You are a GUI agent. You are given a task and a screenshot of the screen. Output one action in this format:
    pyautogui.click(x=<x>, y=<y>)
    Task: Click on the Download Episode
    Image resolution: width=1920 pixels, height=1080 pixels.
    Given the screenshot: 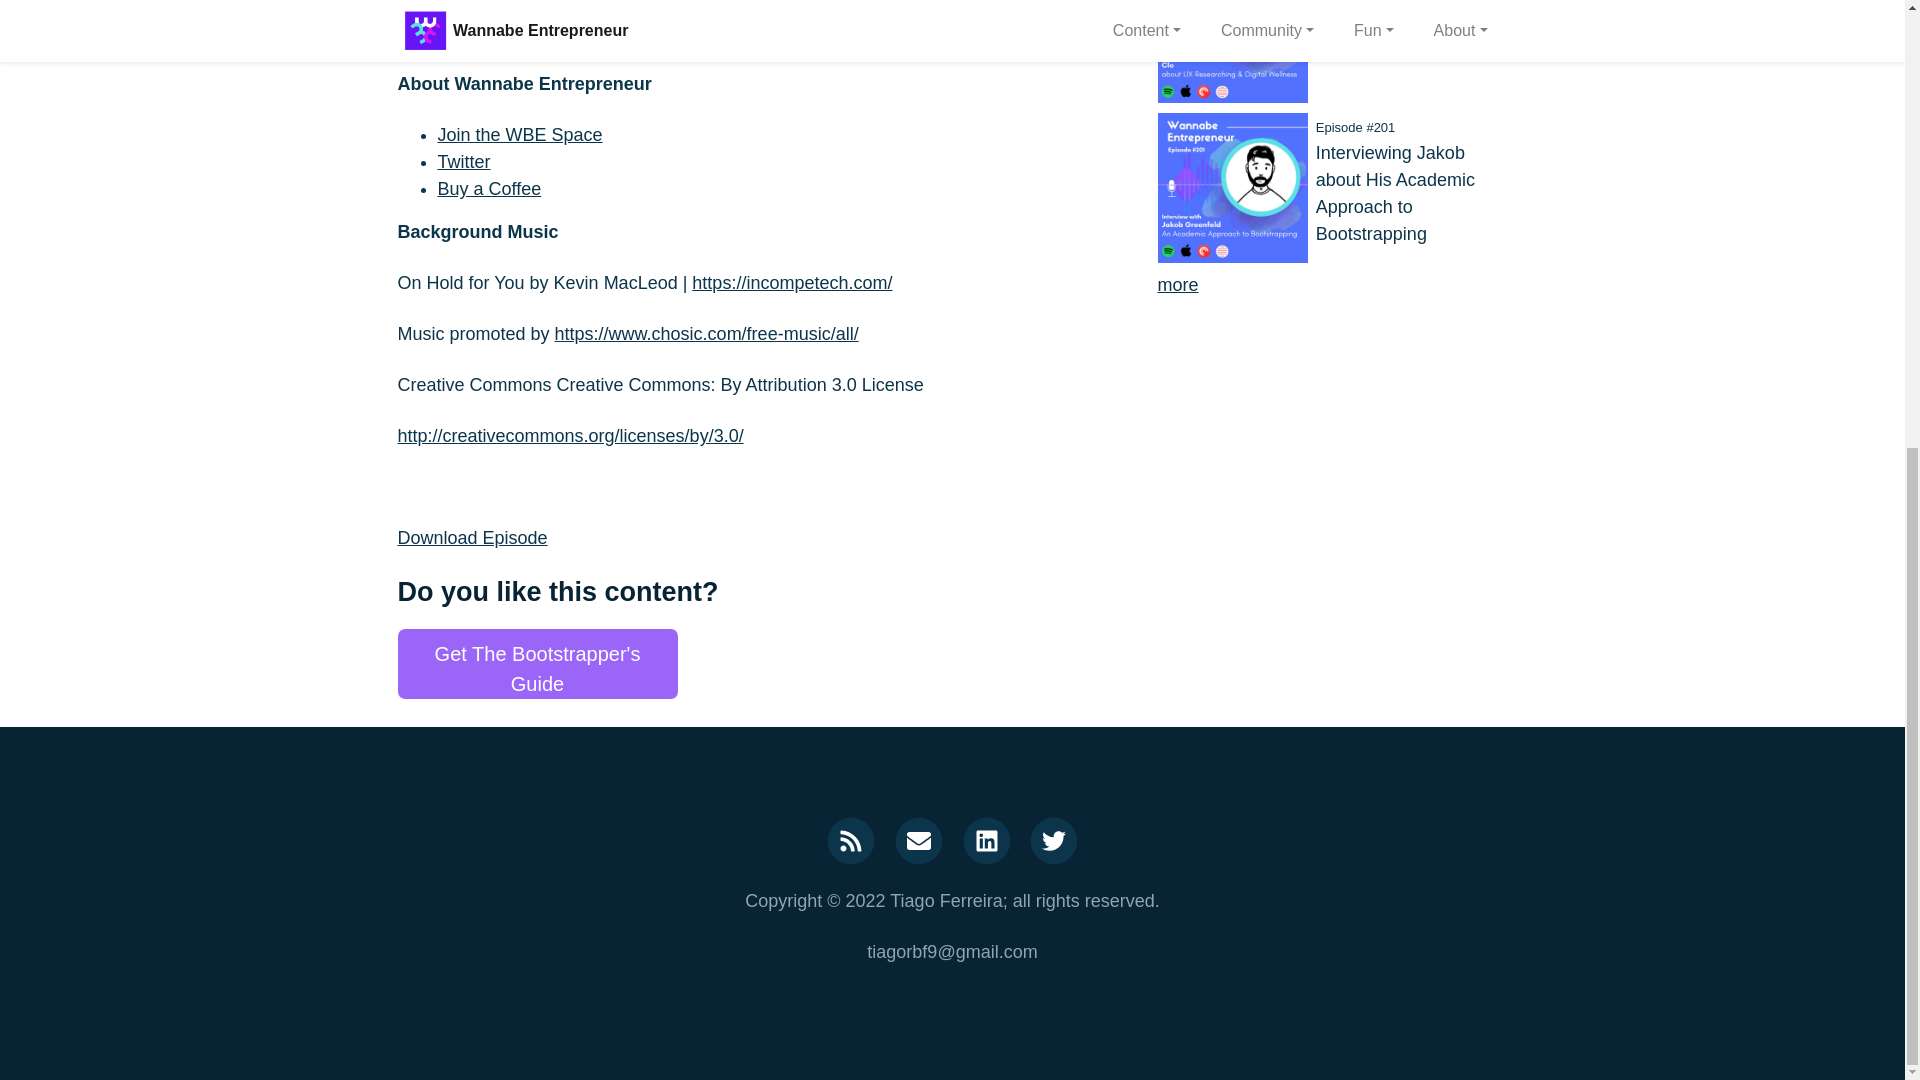 What is the action you would take?
    pyautogui.click(x=472, y=538)
    